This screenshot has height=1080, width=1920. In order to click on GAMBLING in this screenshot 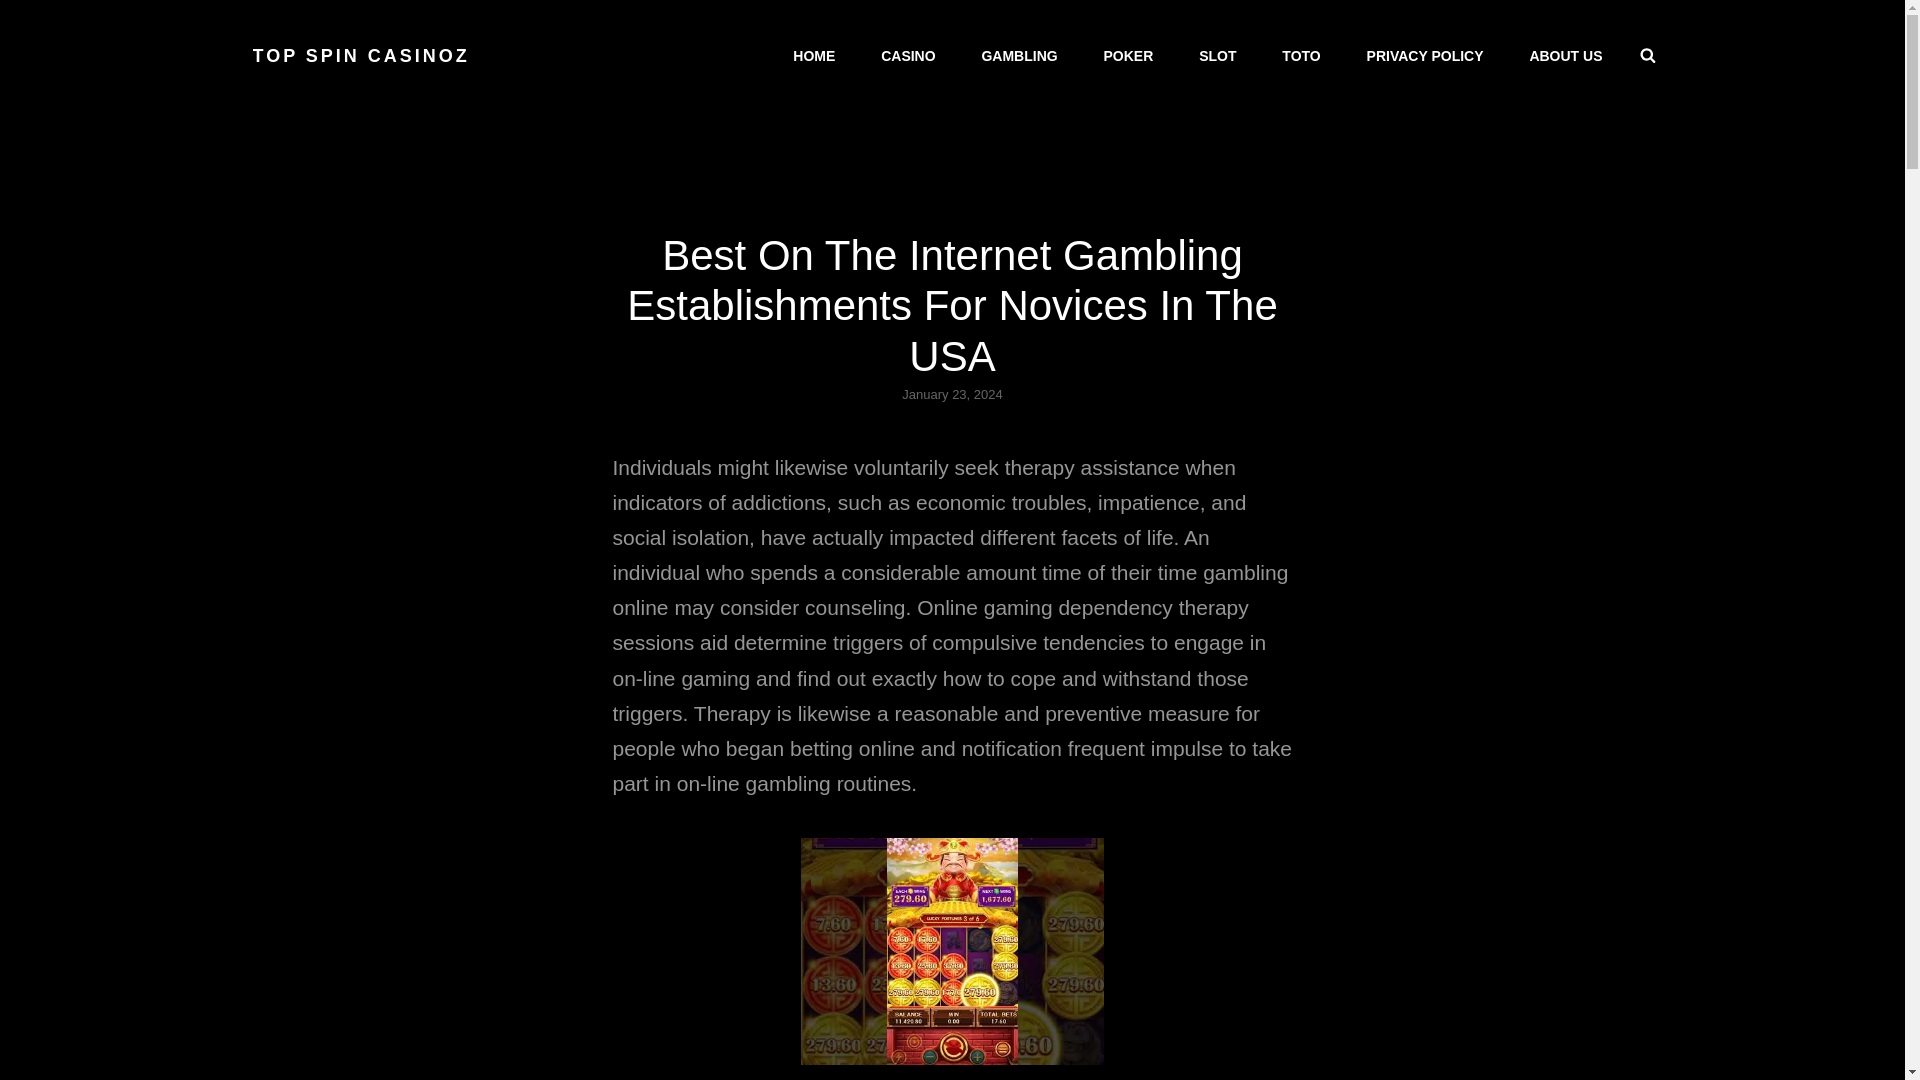, I will do `click(1019, 56)`.